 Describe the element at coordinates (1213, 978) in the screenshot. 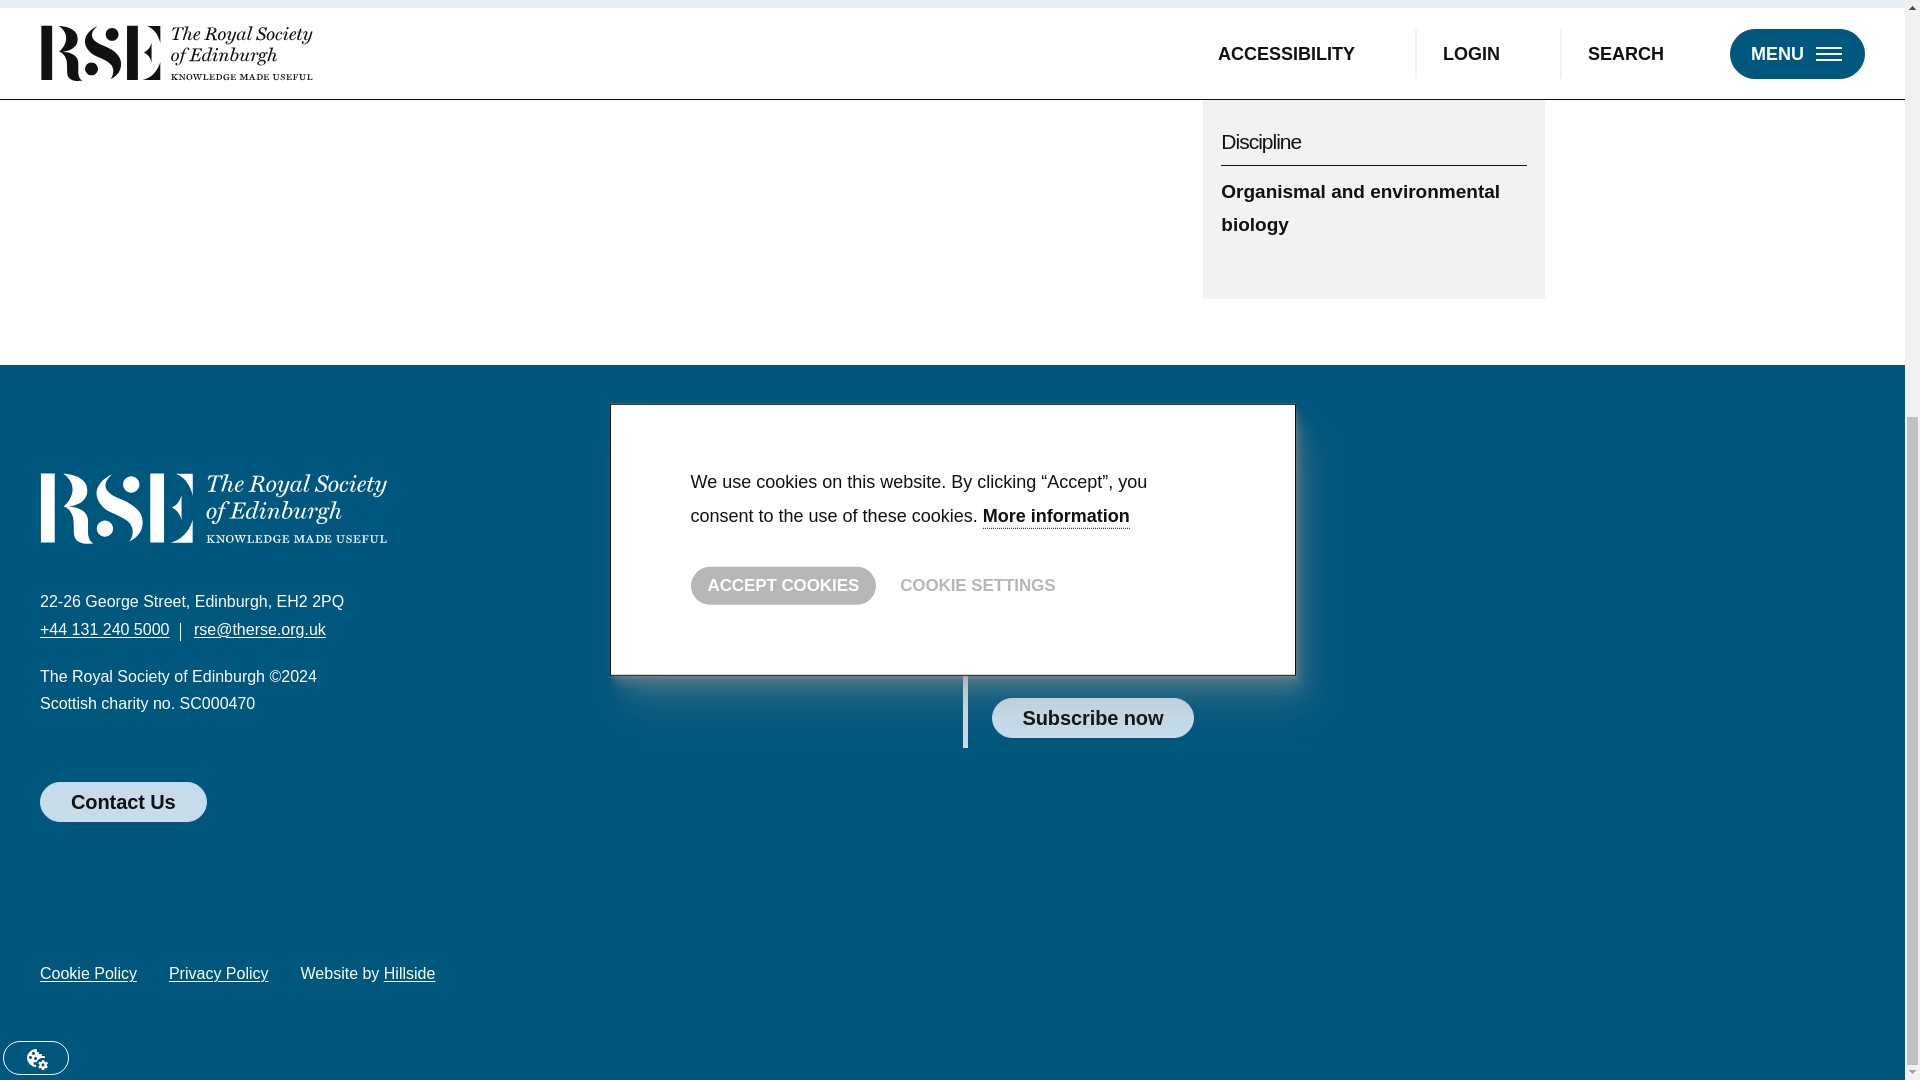

I see `Visit us on Instagram` at that location.